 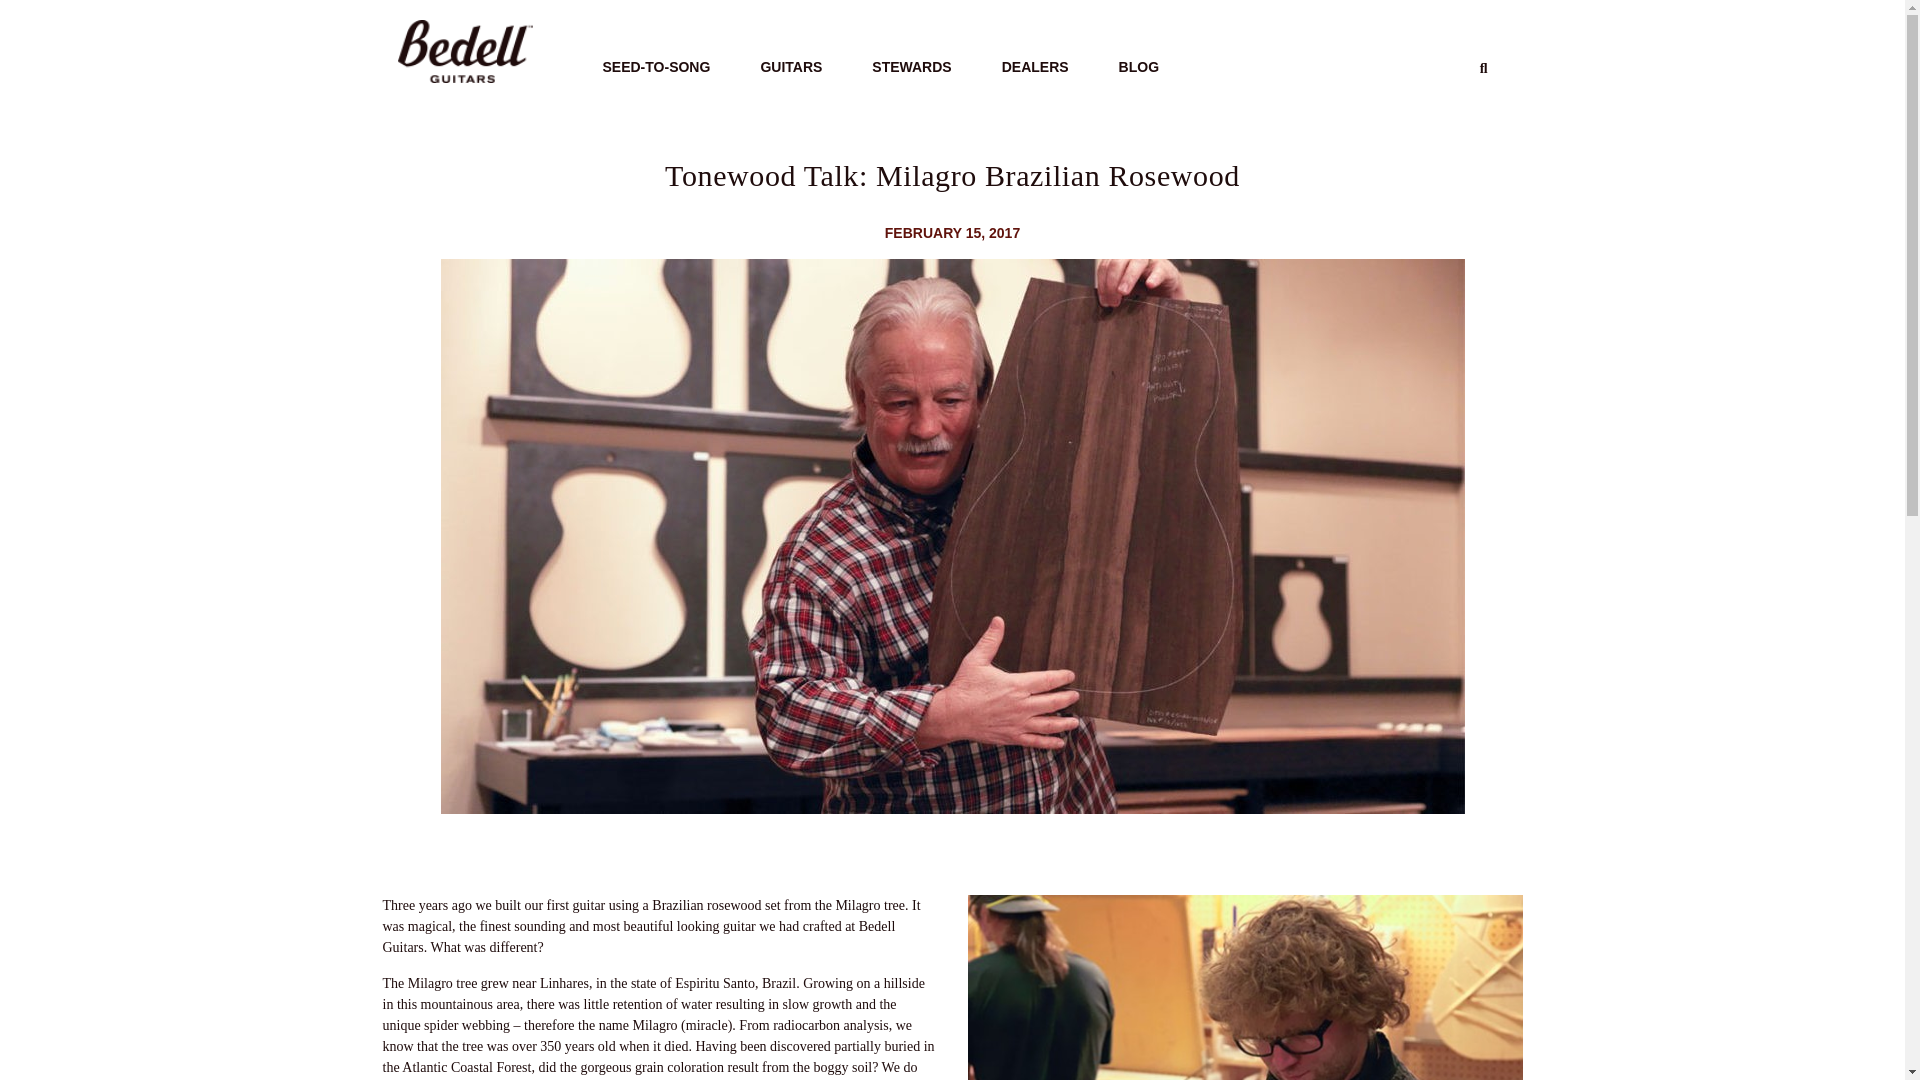 I want to click on SEED-TO-SONG, so click(x=656, y=66).